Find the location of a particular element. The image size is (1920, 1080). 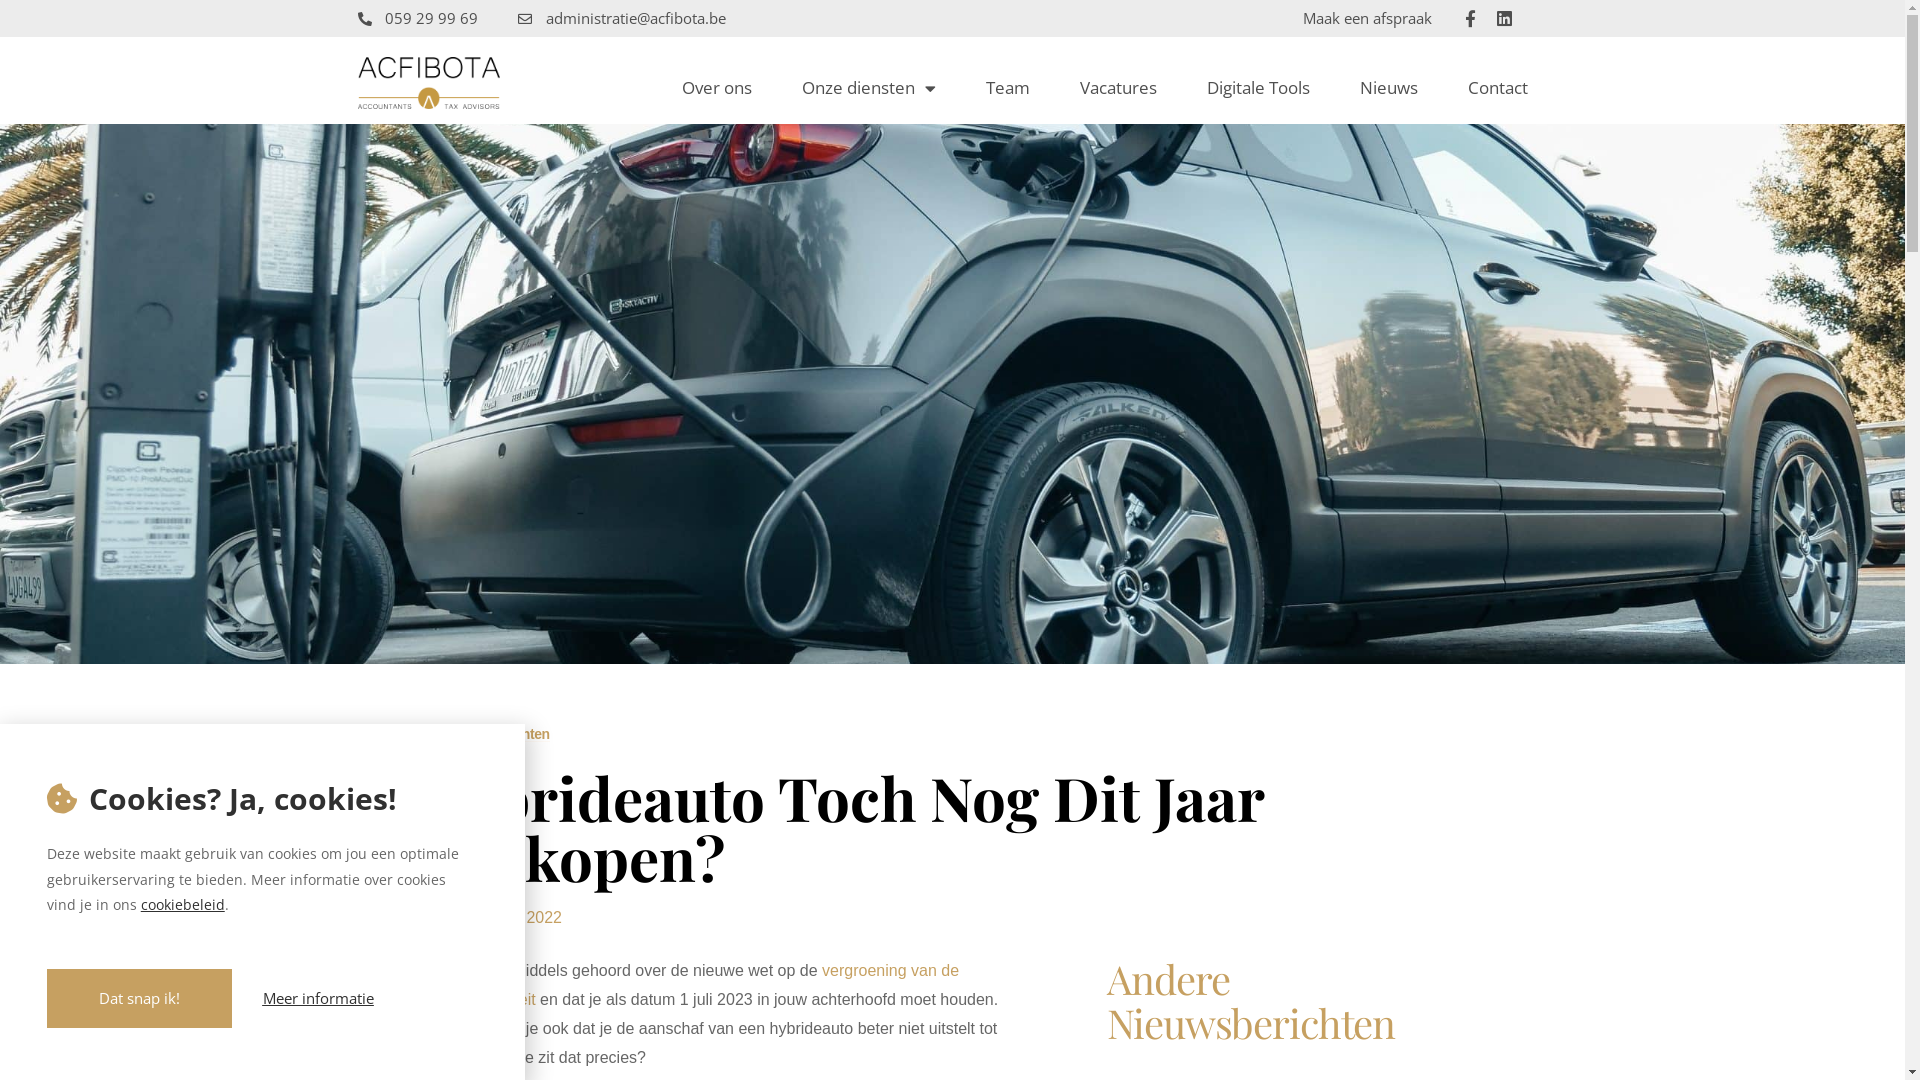

Nieuws is located at coordinates (1389, 88).